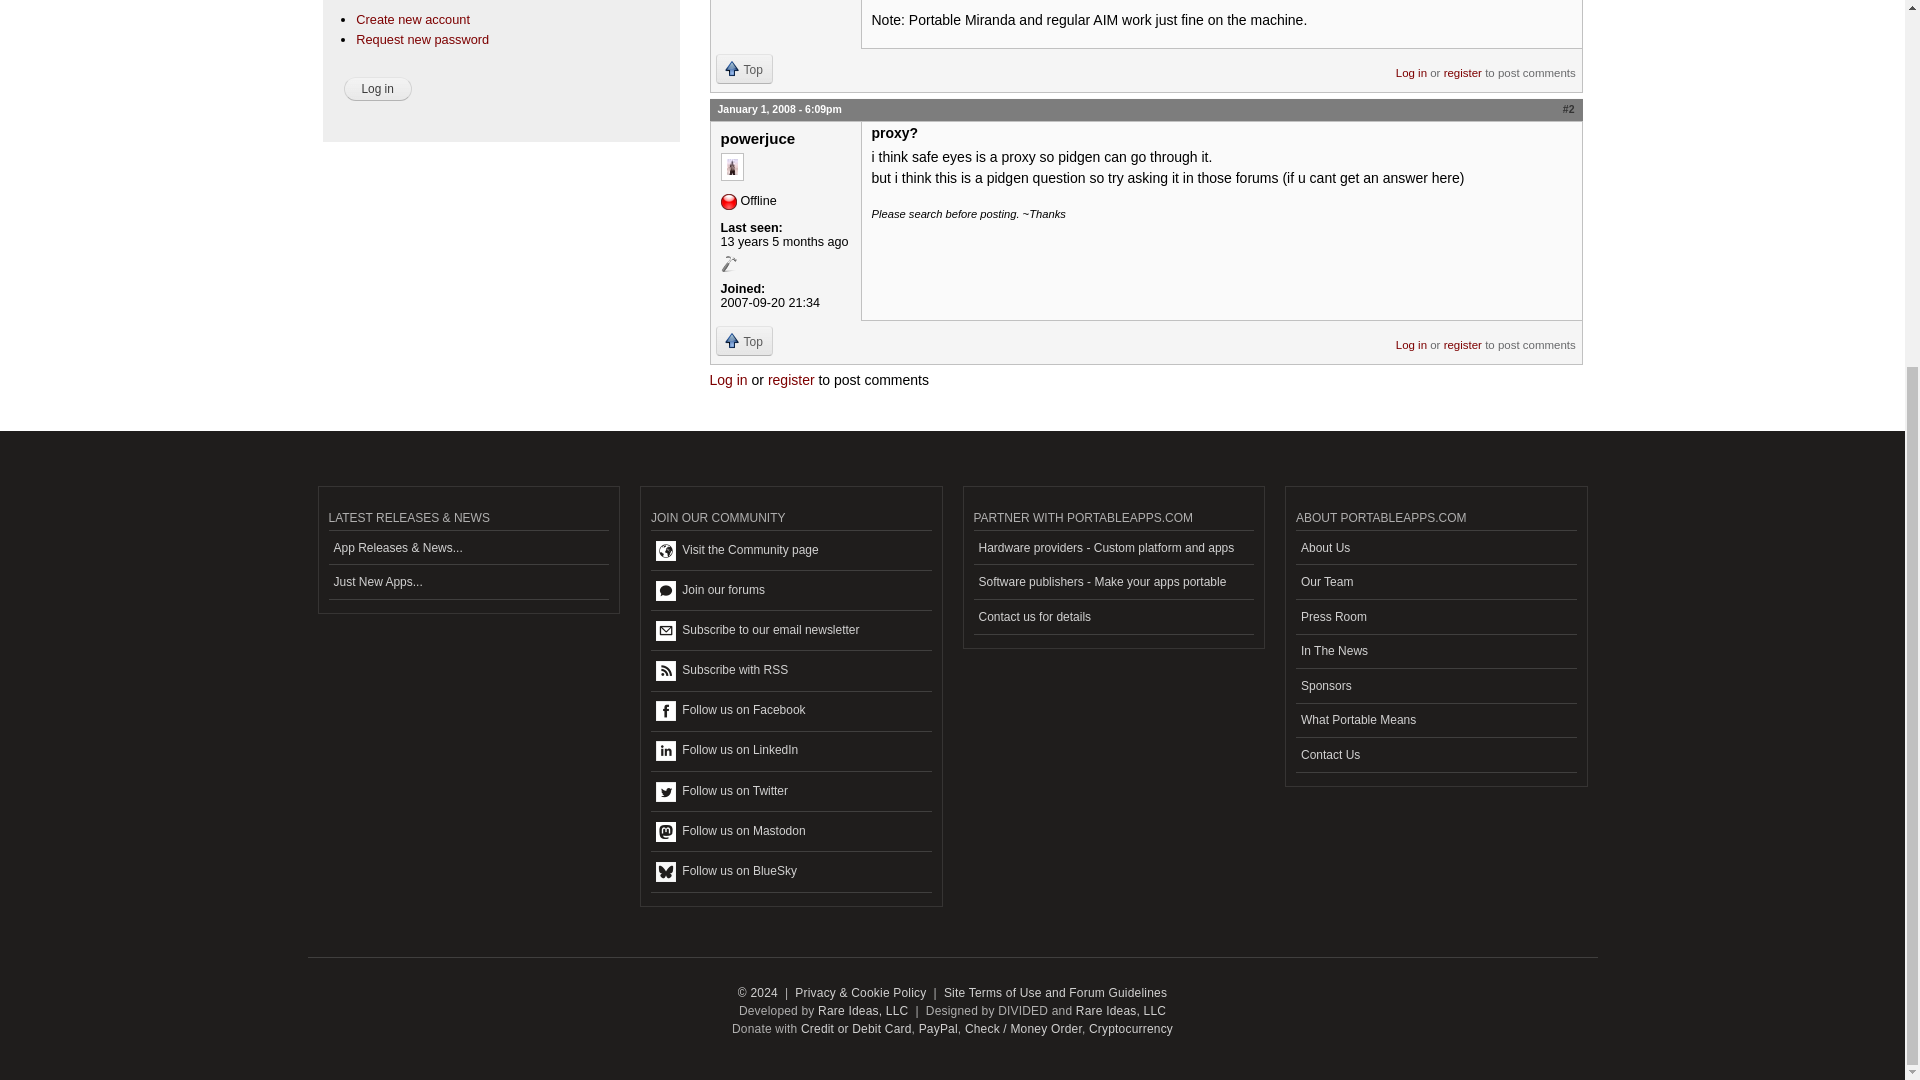 This screenshot has height=1080, width=1920. Describe the element at coordinates (422, 40) in the screenshot. I see `Request new password via e-mail.` at that location.